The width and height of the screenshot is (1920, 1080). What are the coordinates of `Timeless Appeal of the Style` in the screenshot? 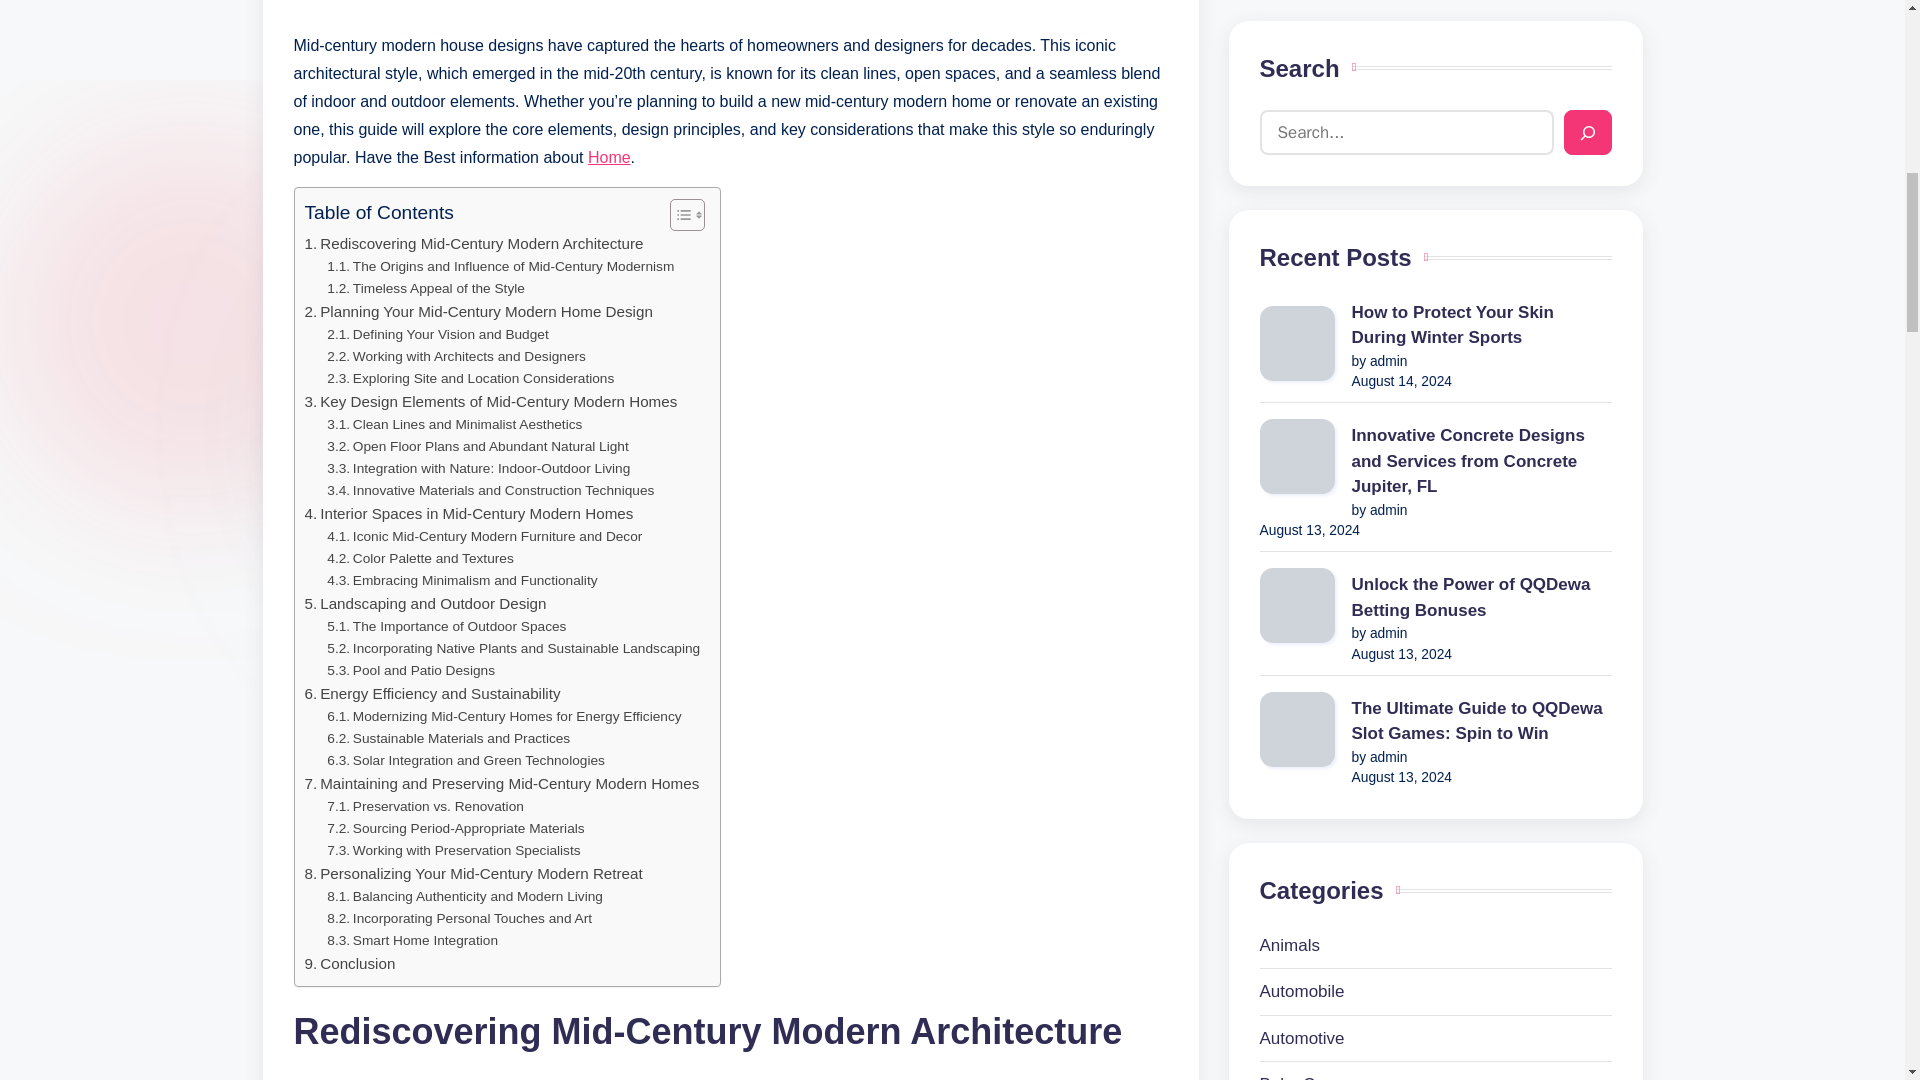 It's located at (425, 288).